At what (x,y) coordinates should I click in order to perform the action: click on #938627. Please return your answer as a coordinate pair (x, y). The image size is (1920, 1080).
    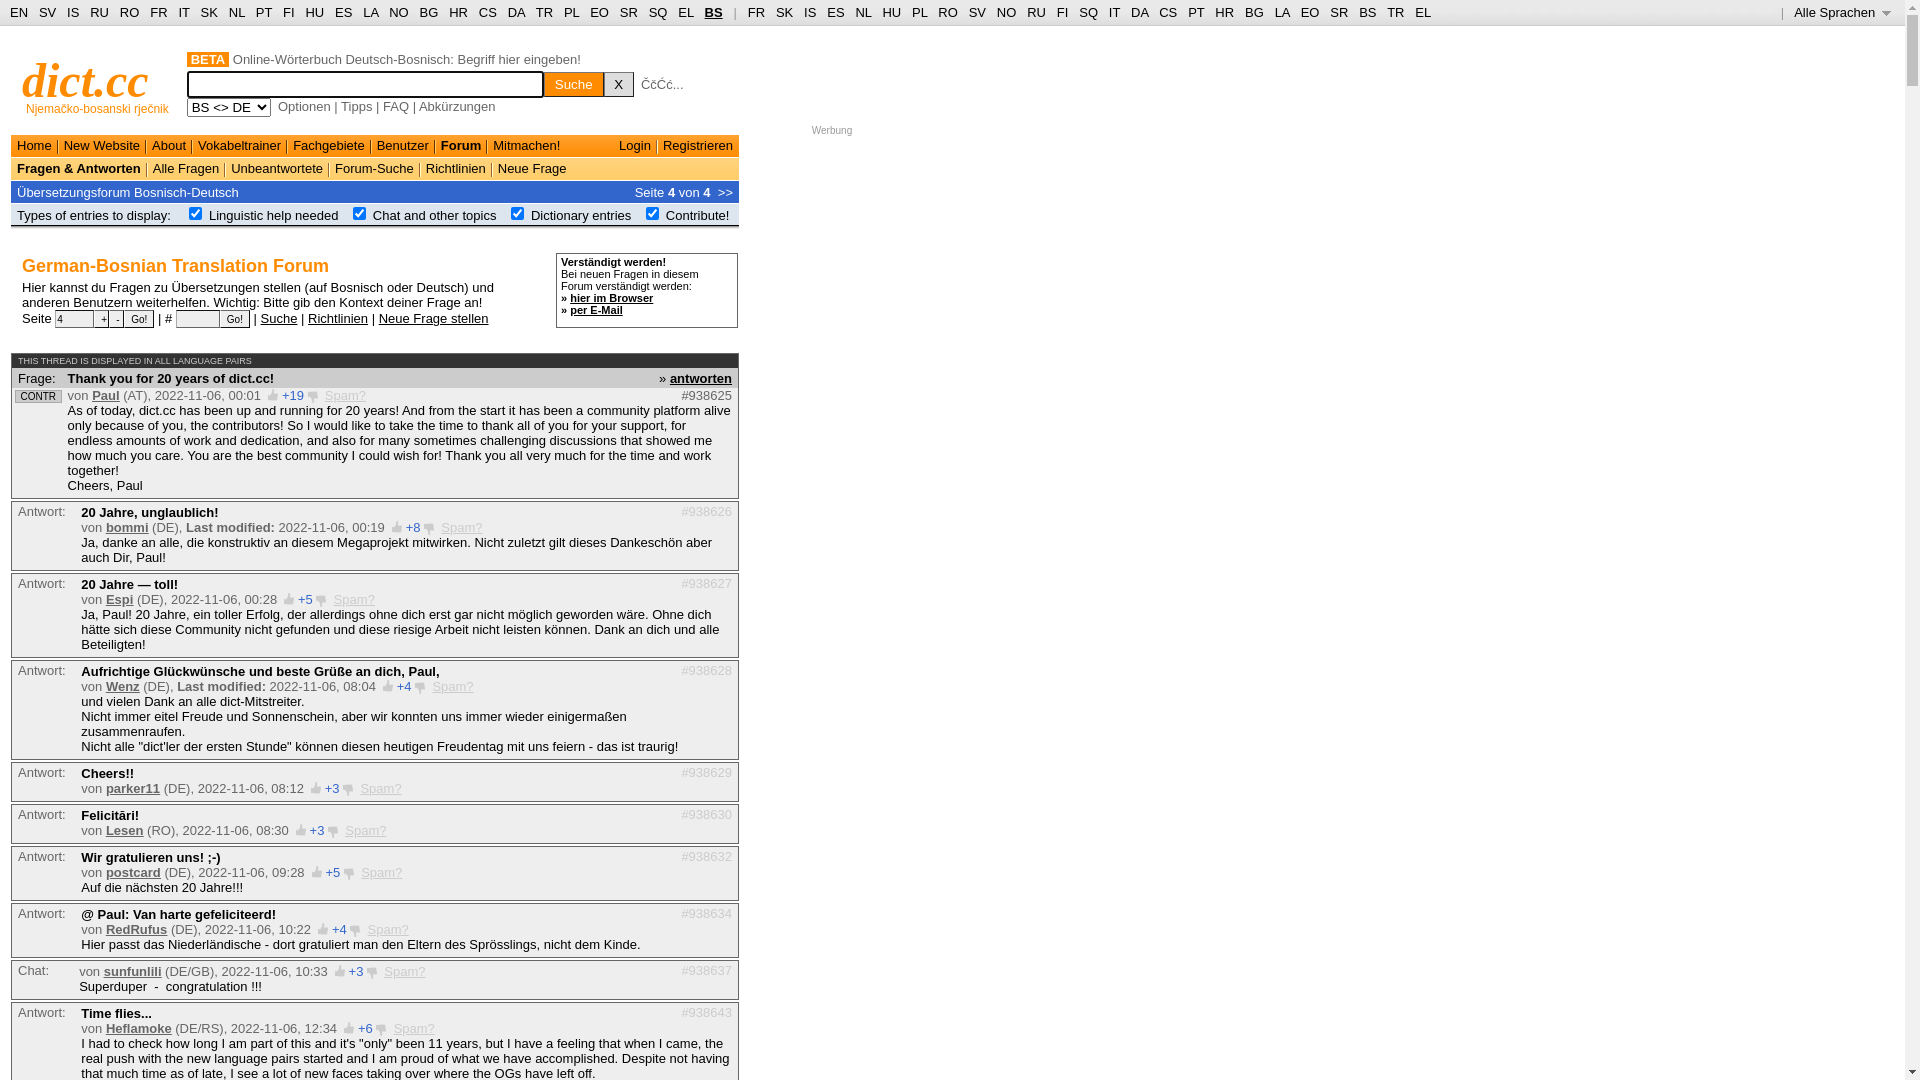
    Looking at the image, I should click on (706, 584).